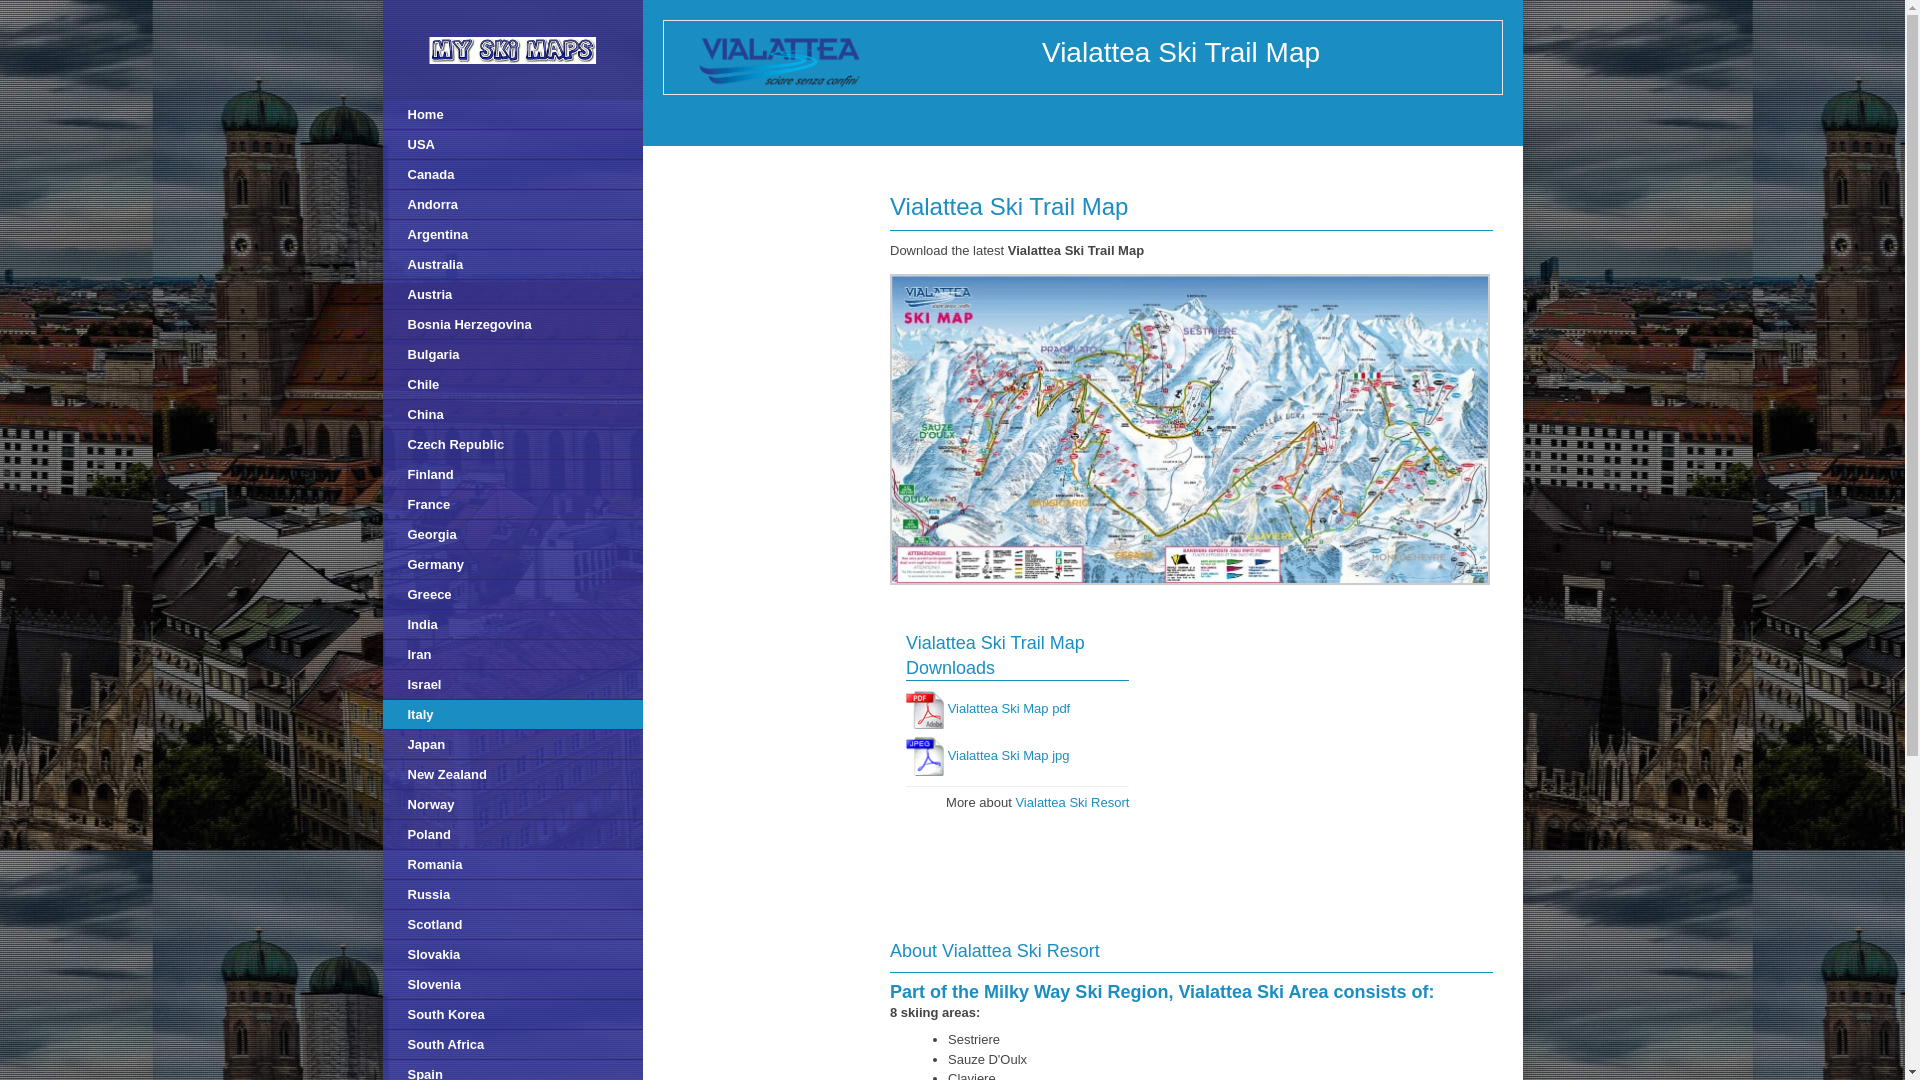  What do you see at coordinates (512, 205) in the screenshot?
I see `Andorra` at bounding box center [512, 205].